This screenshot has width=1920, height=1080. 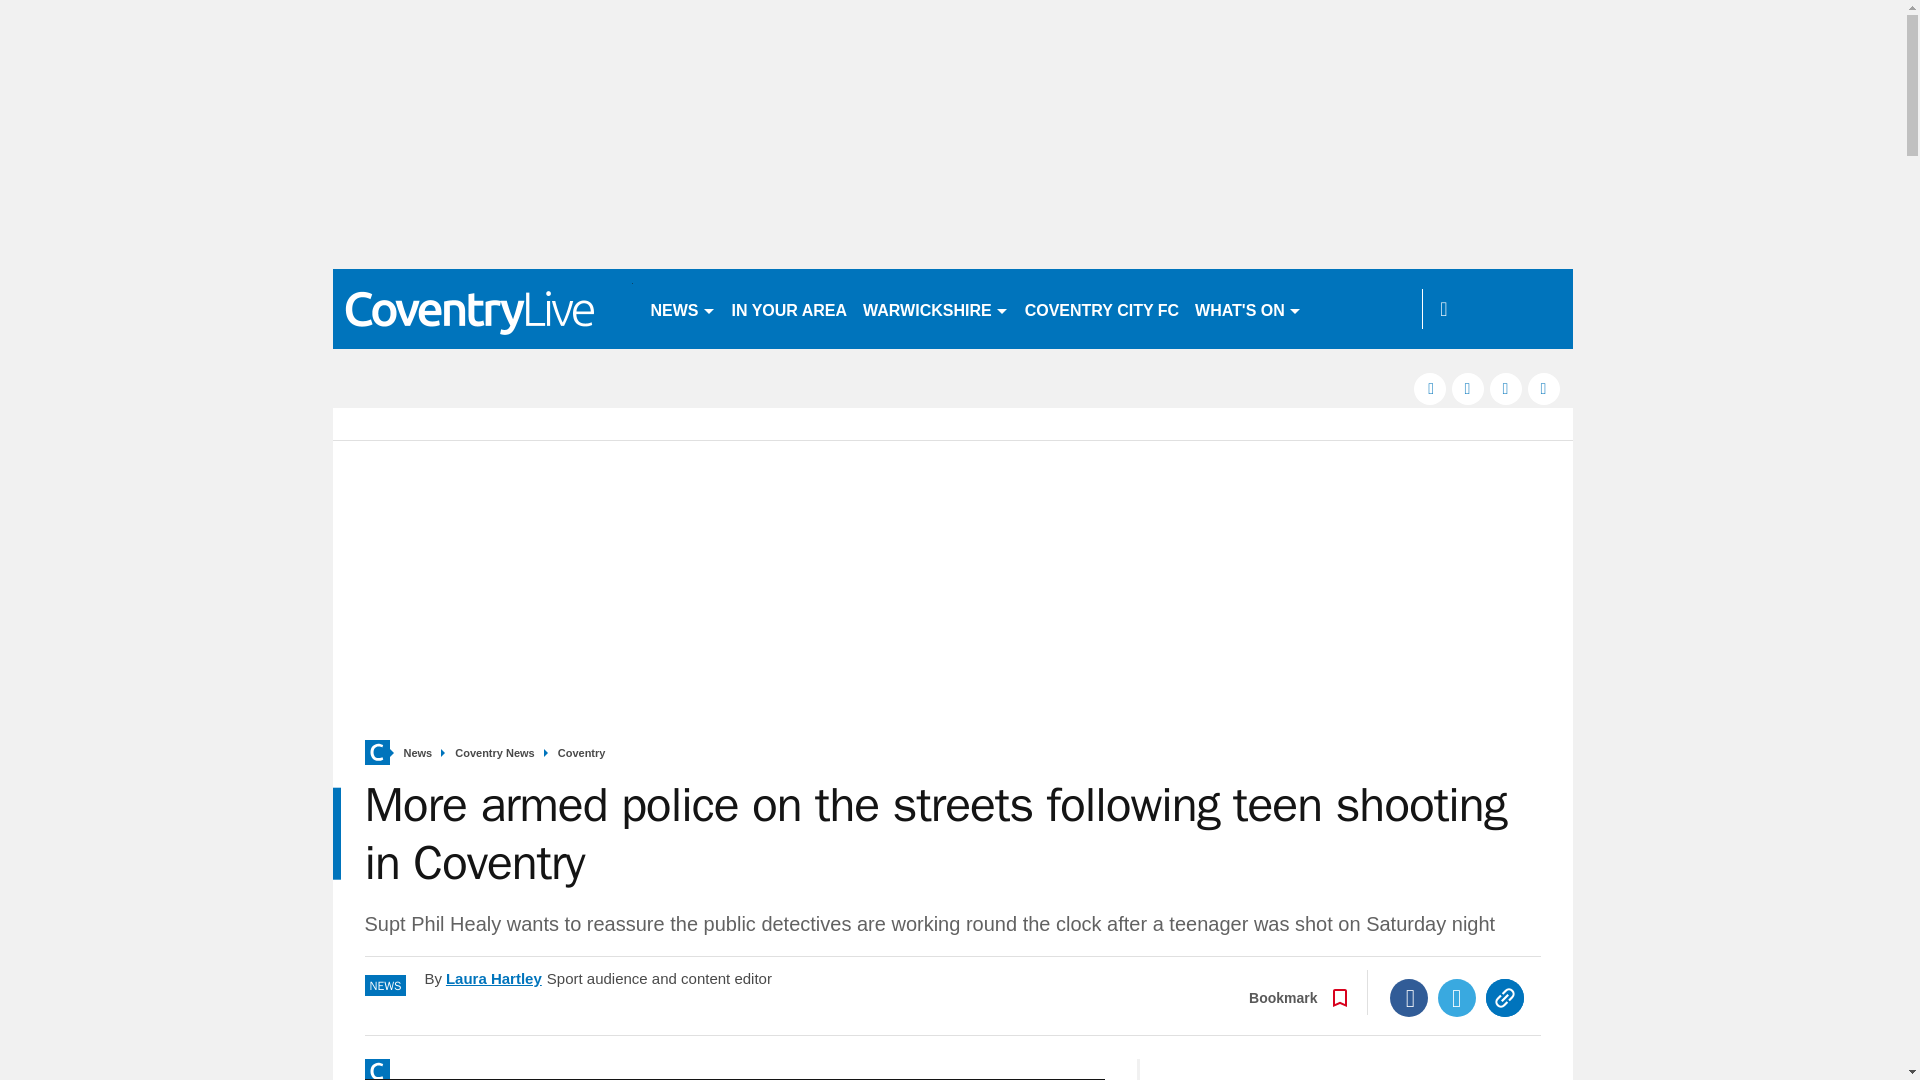 I want to click on pinterest, so click(x=1506, y=388).